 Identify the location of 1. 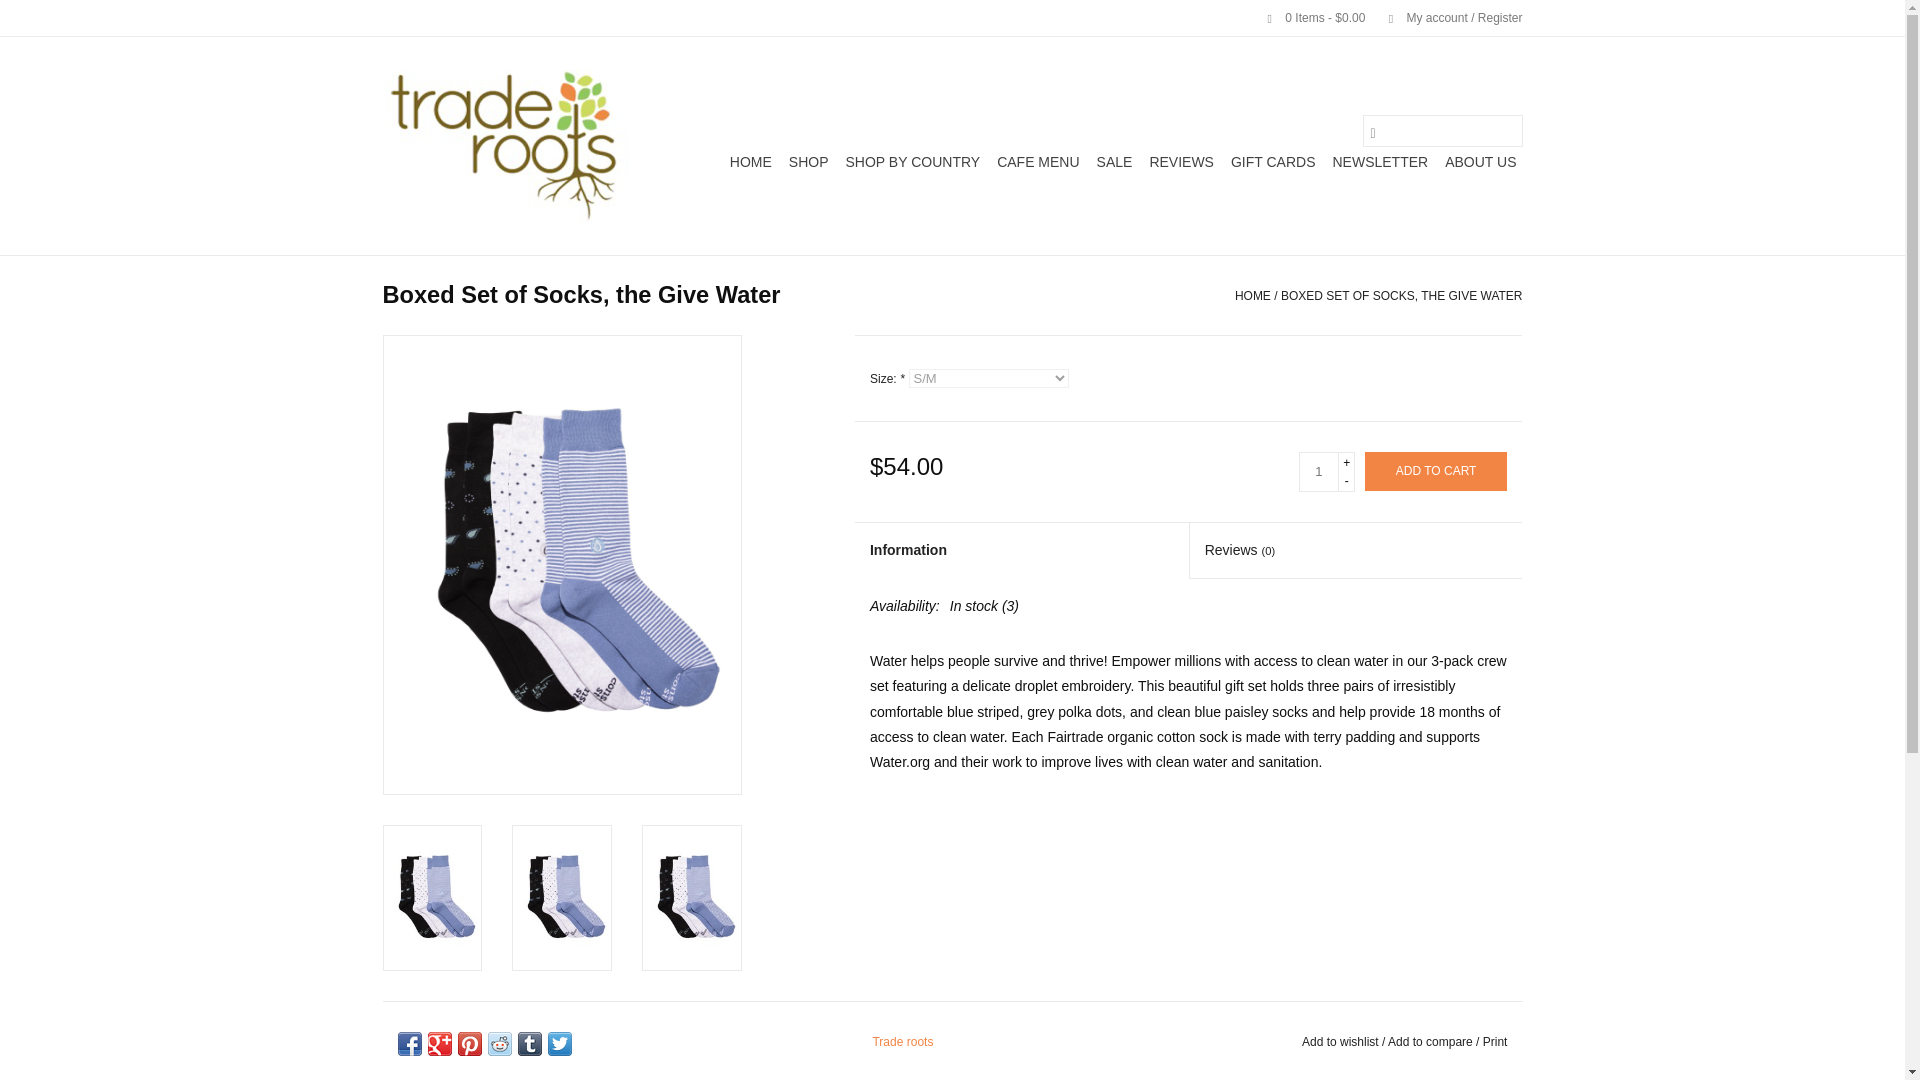
(1318, 472).